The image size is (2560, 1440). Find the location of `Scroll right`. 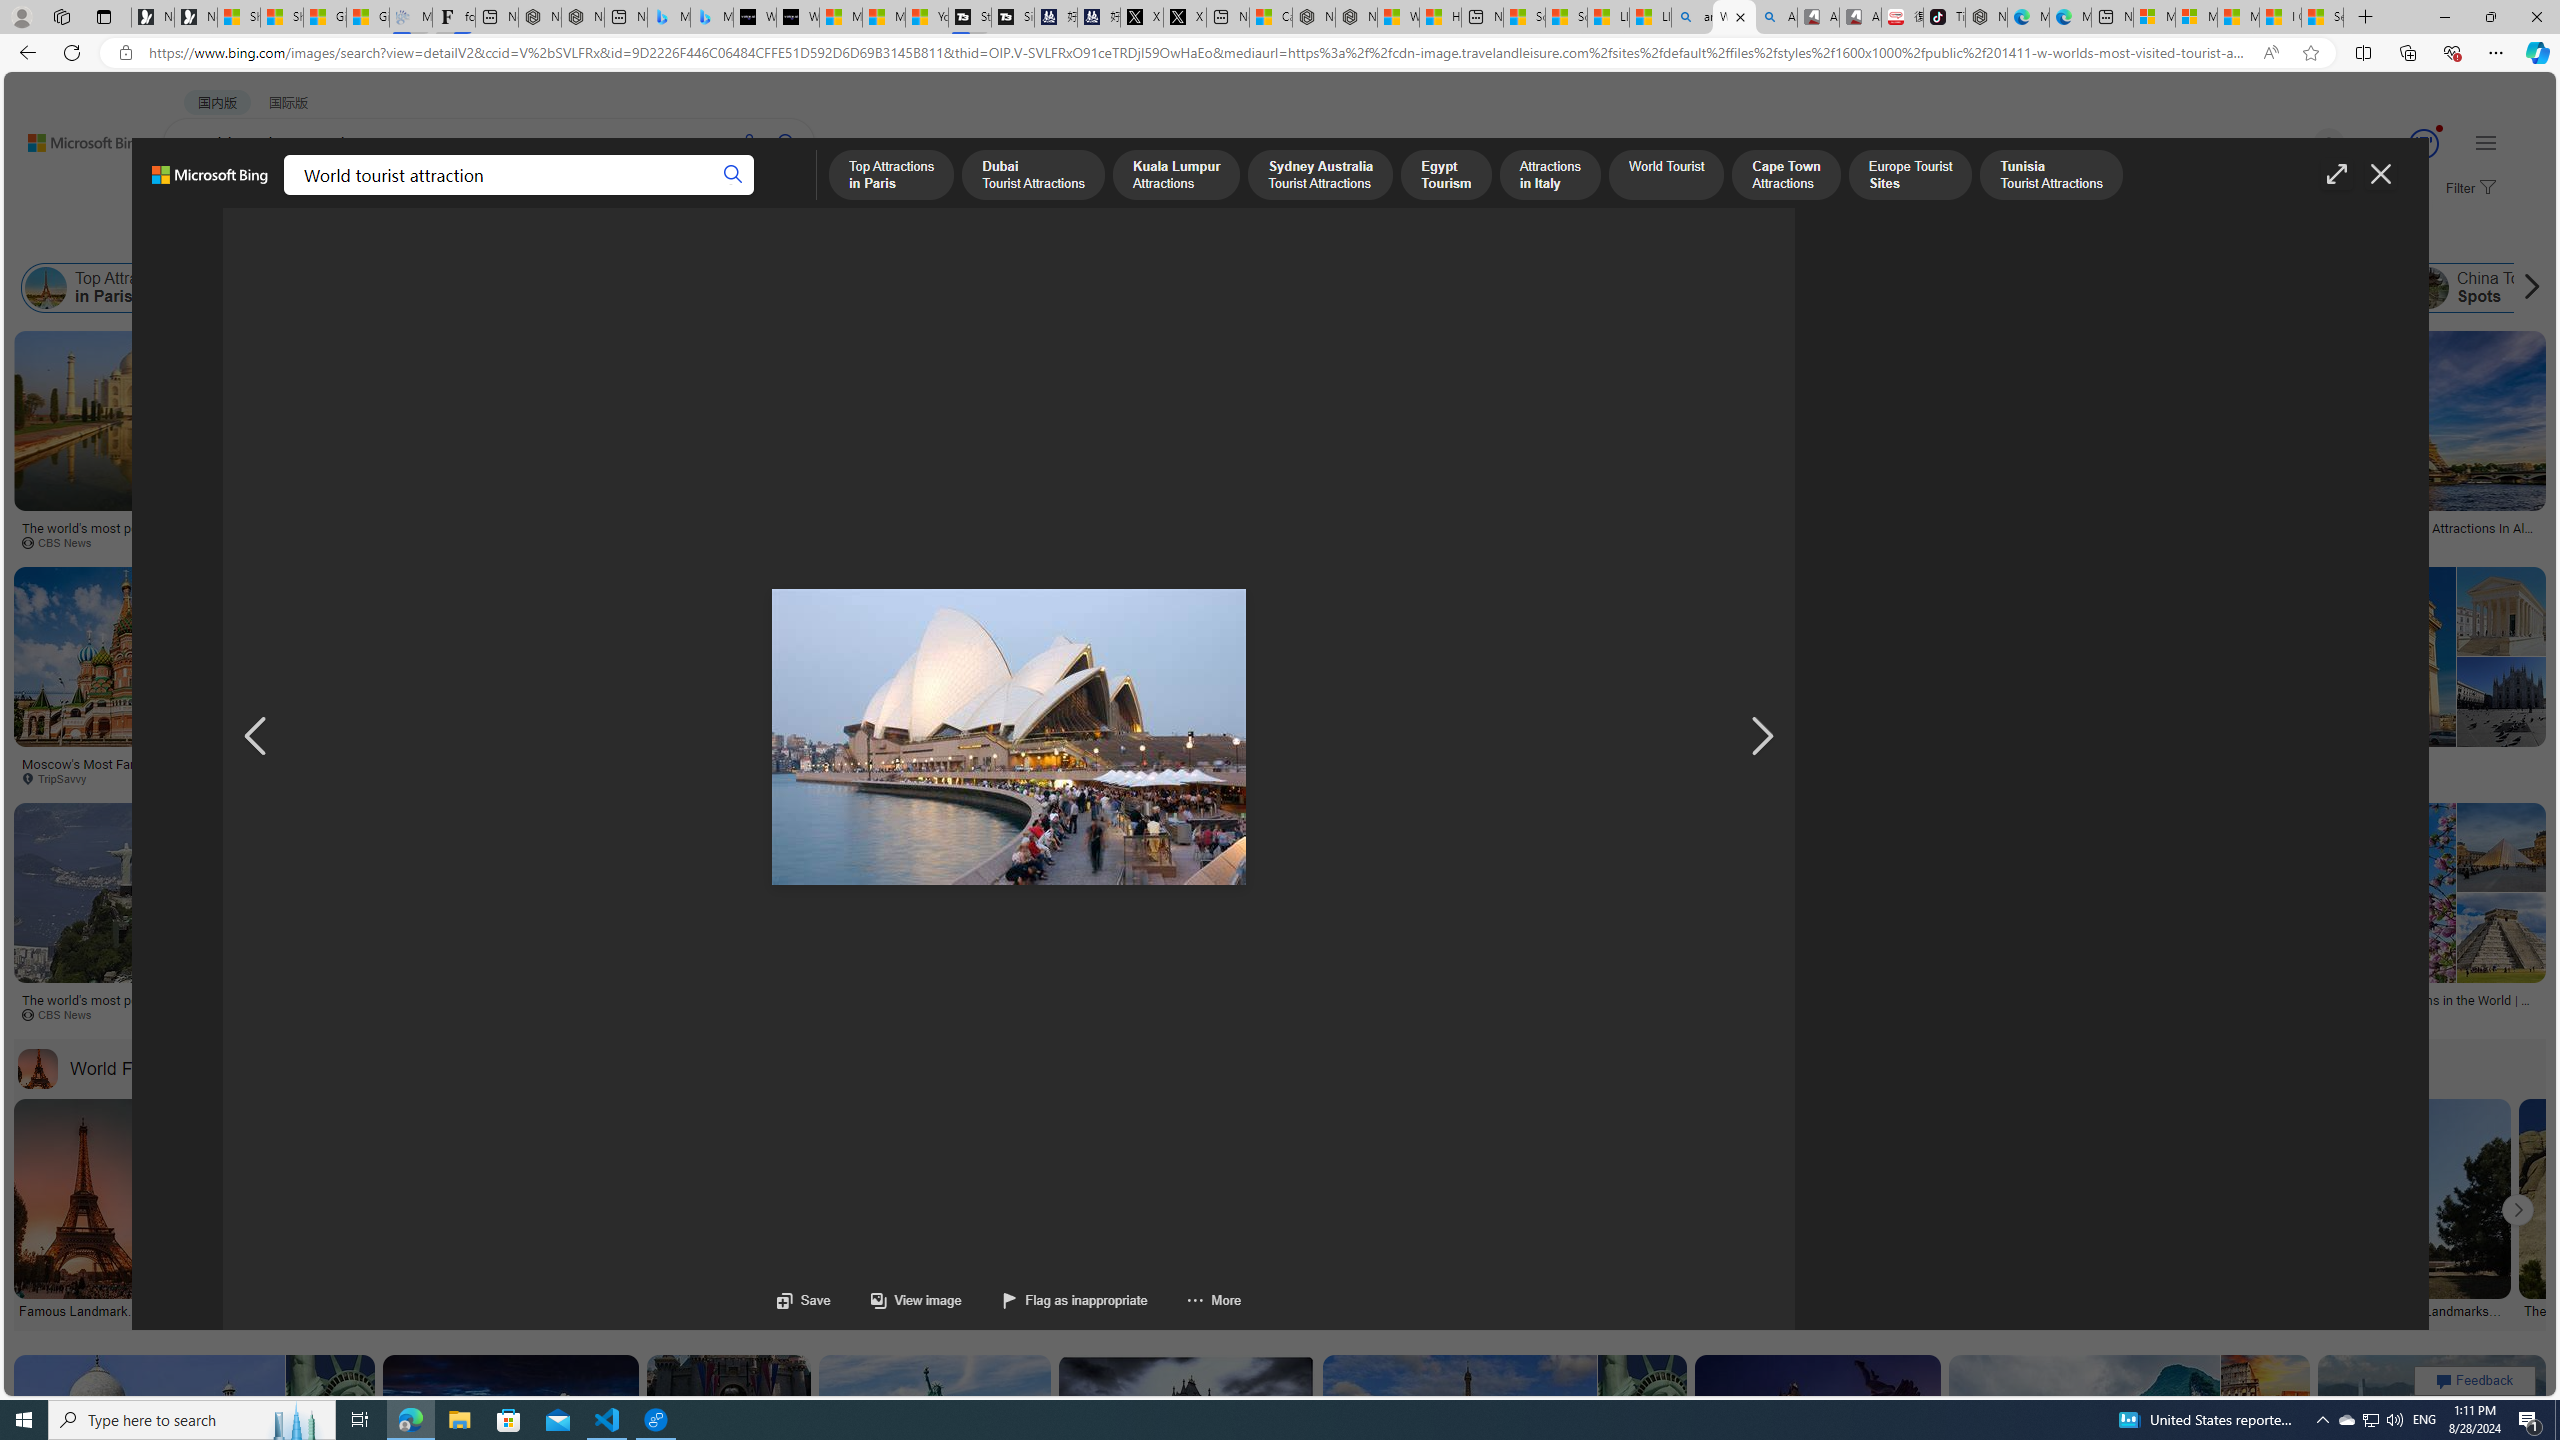

Scroll right is located at coordinates (2526, 288).